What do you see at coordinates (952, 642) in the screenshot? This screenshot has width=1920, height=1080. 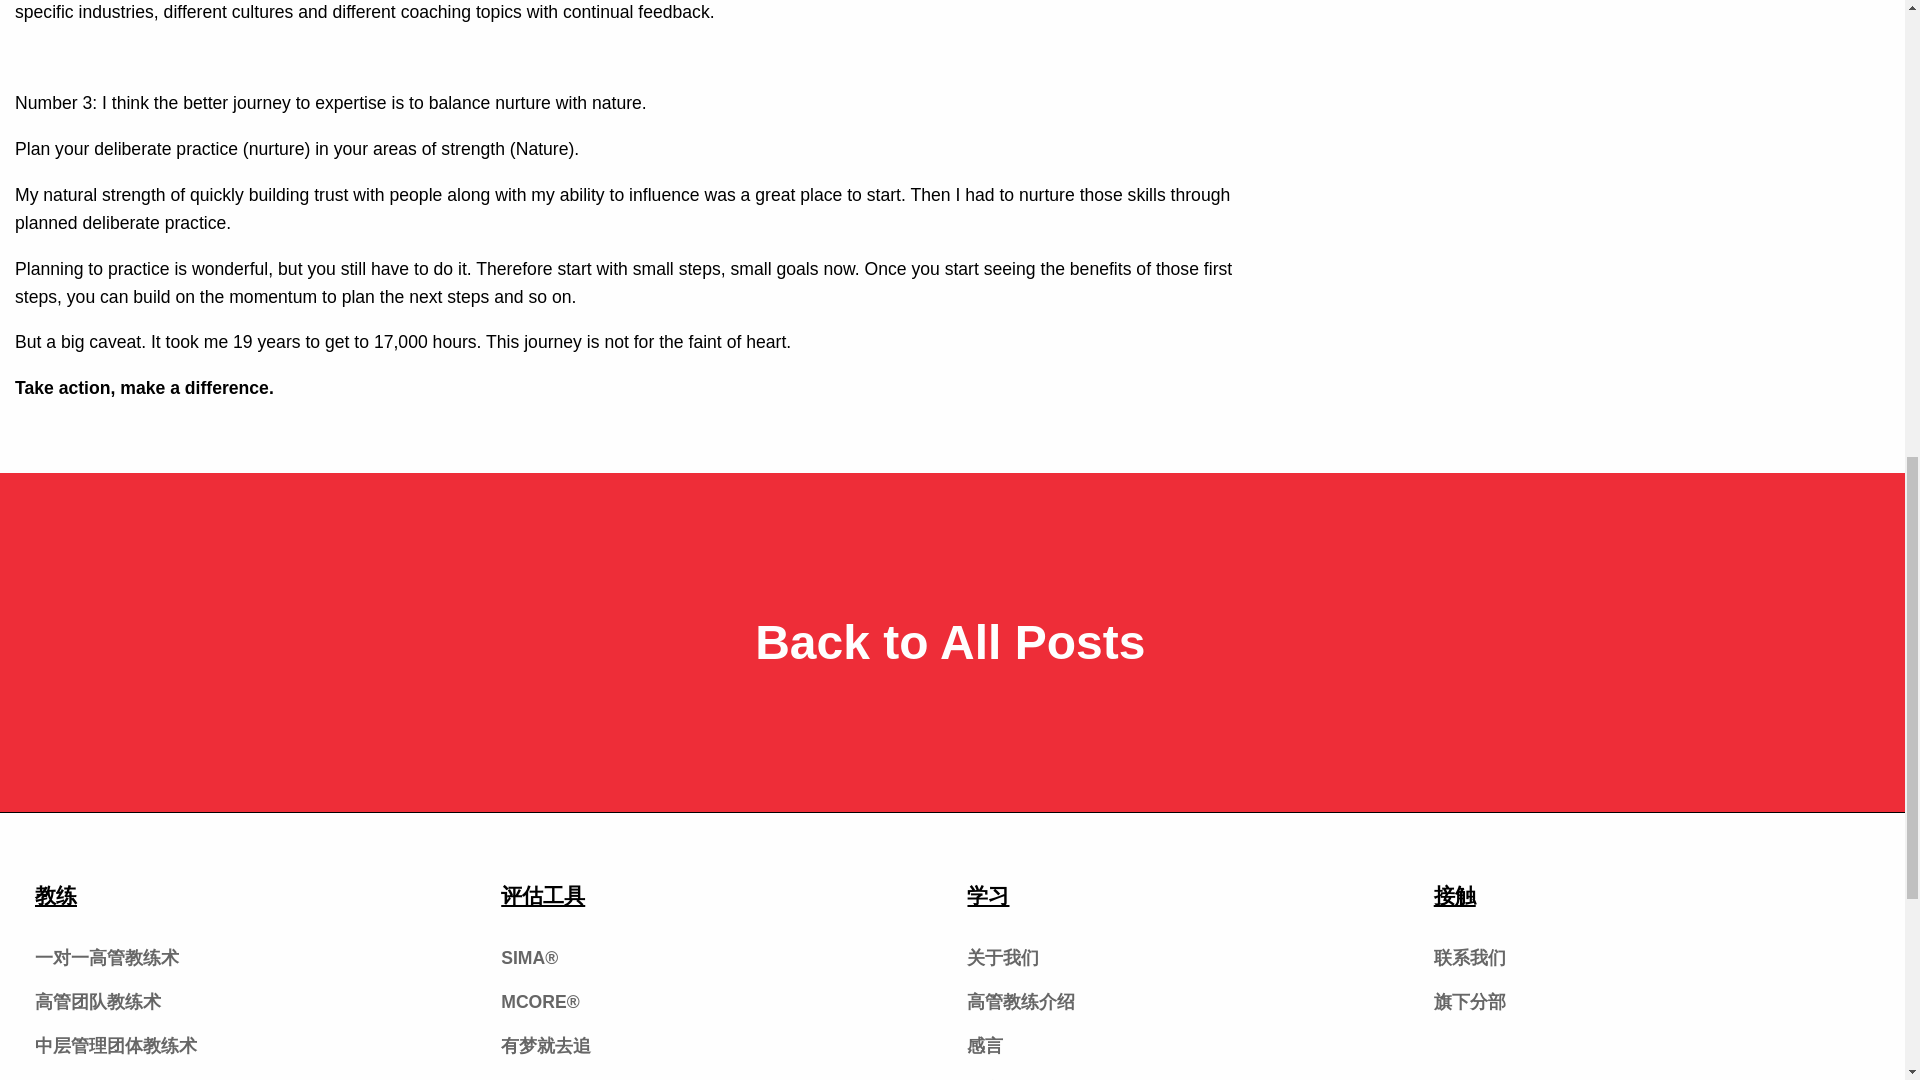 I see `Back to All Posts` at bounding box center [952, 642].